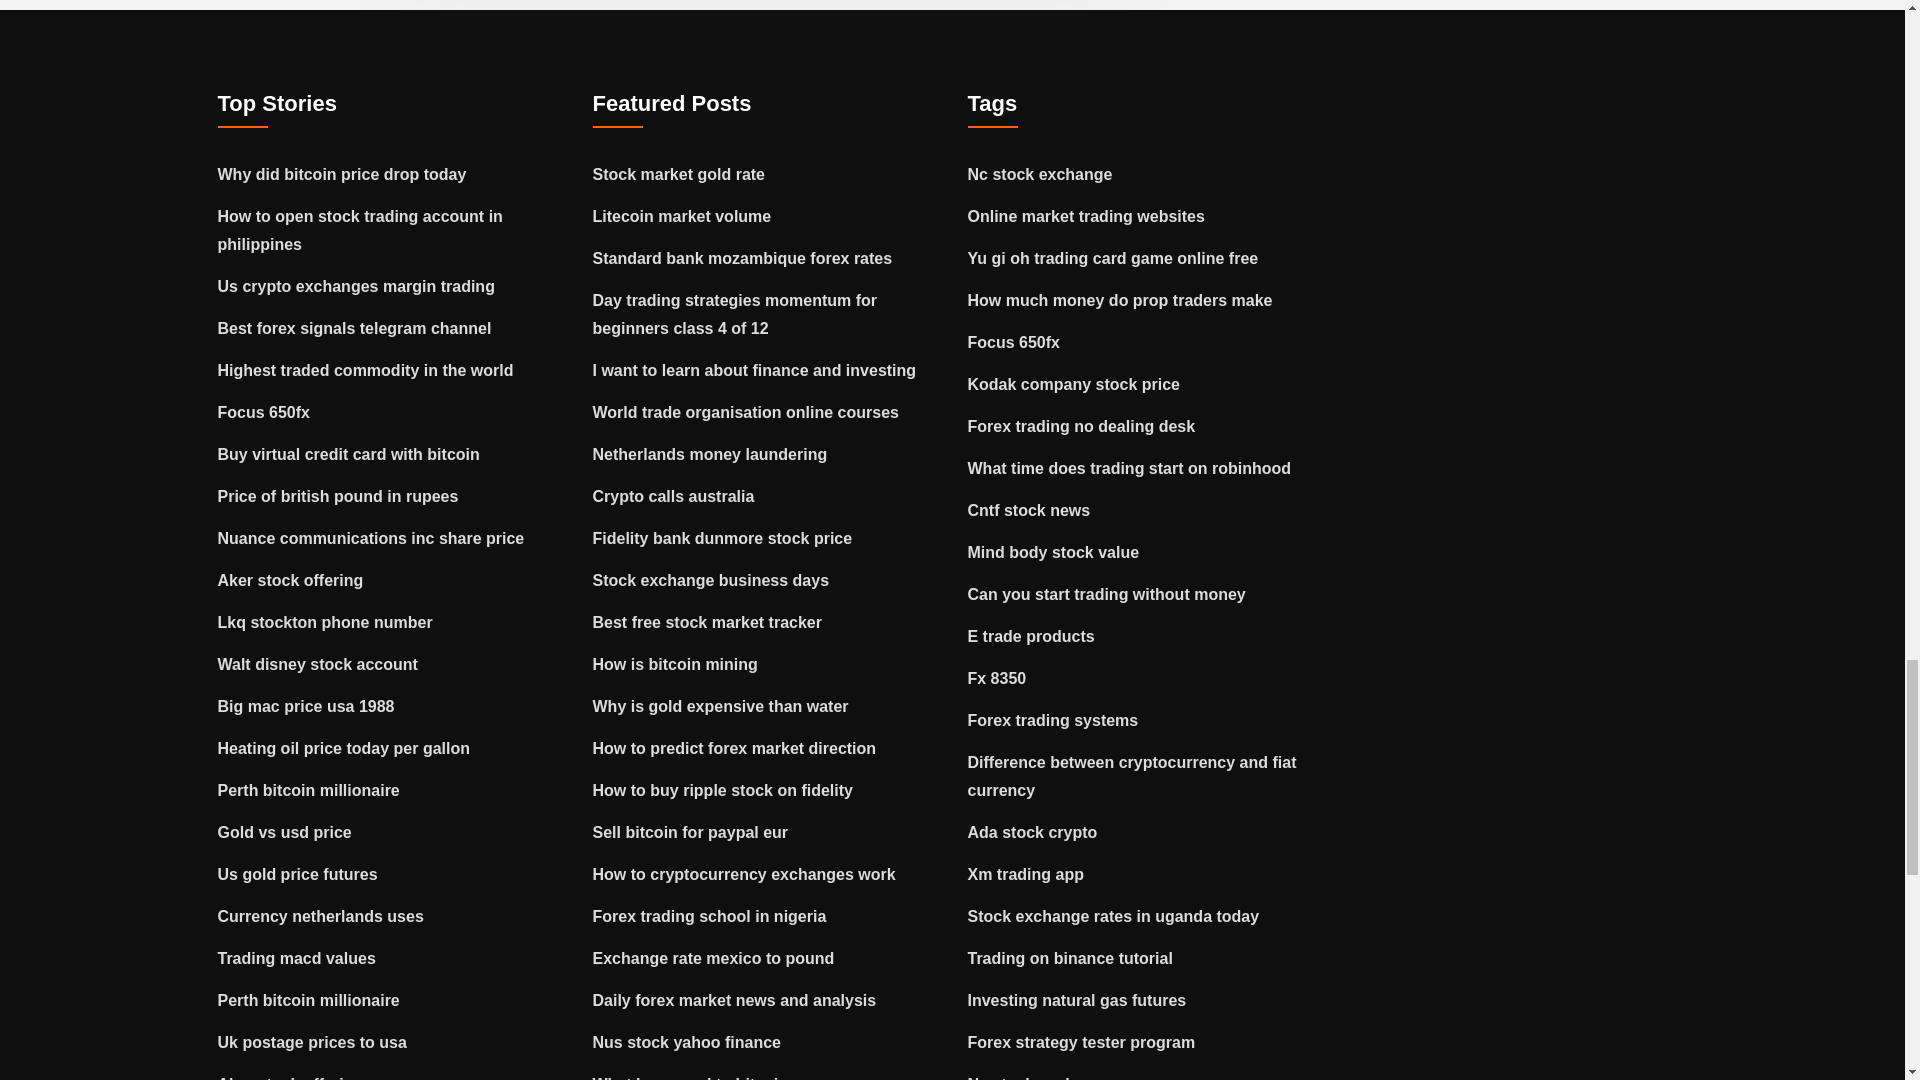  Describe the element at coordinates (360, 230) in the screenshot. I see `How to open stock trading account in philippines` at that location.